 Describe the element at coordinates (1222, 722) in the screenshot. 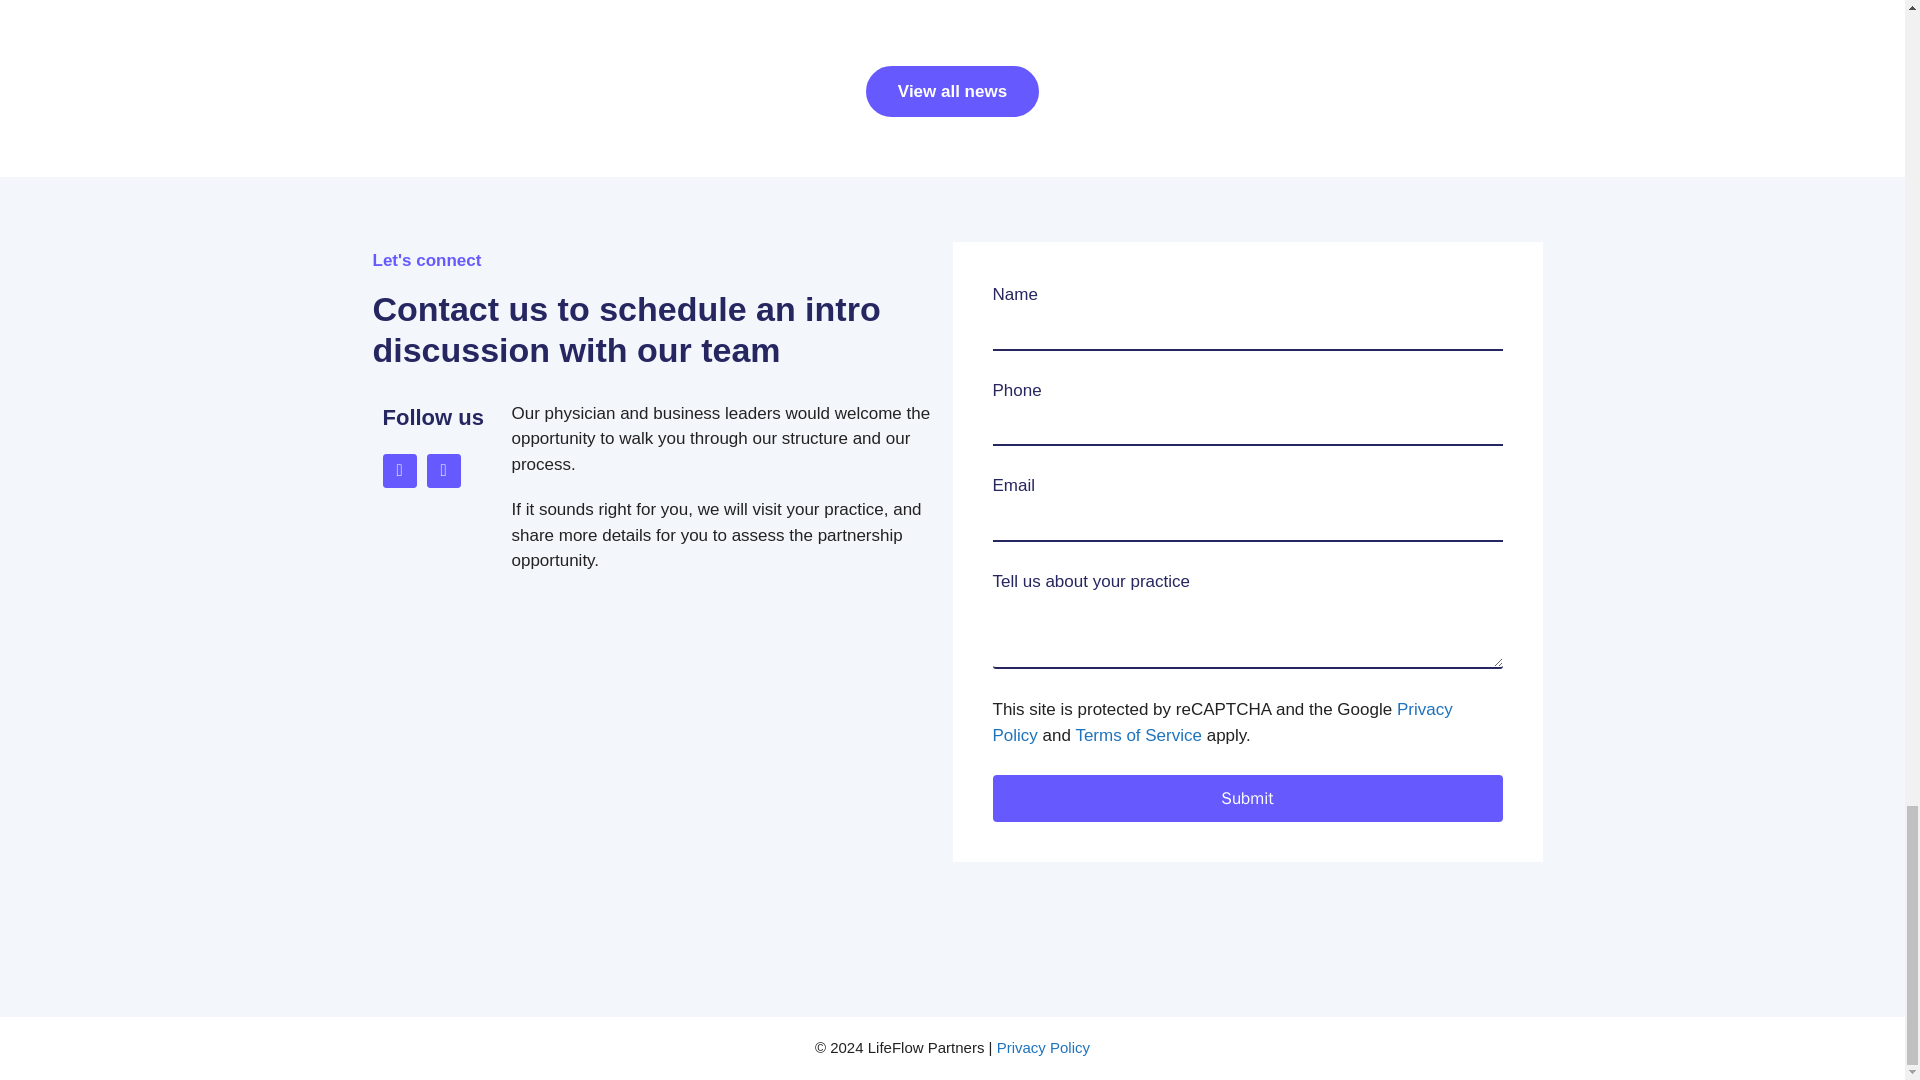

I see `Privacy Policy` at that location.